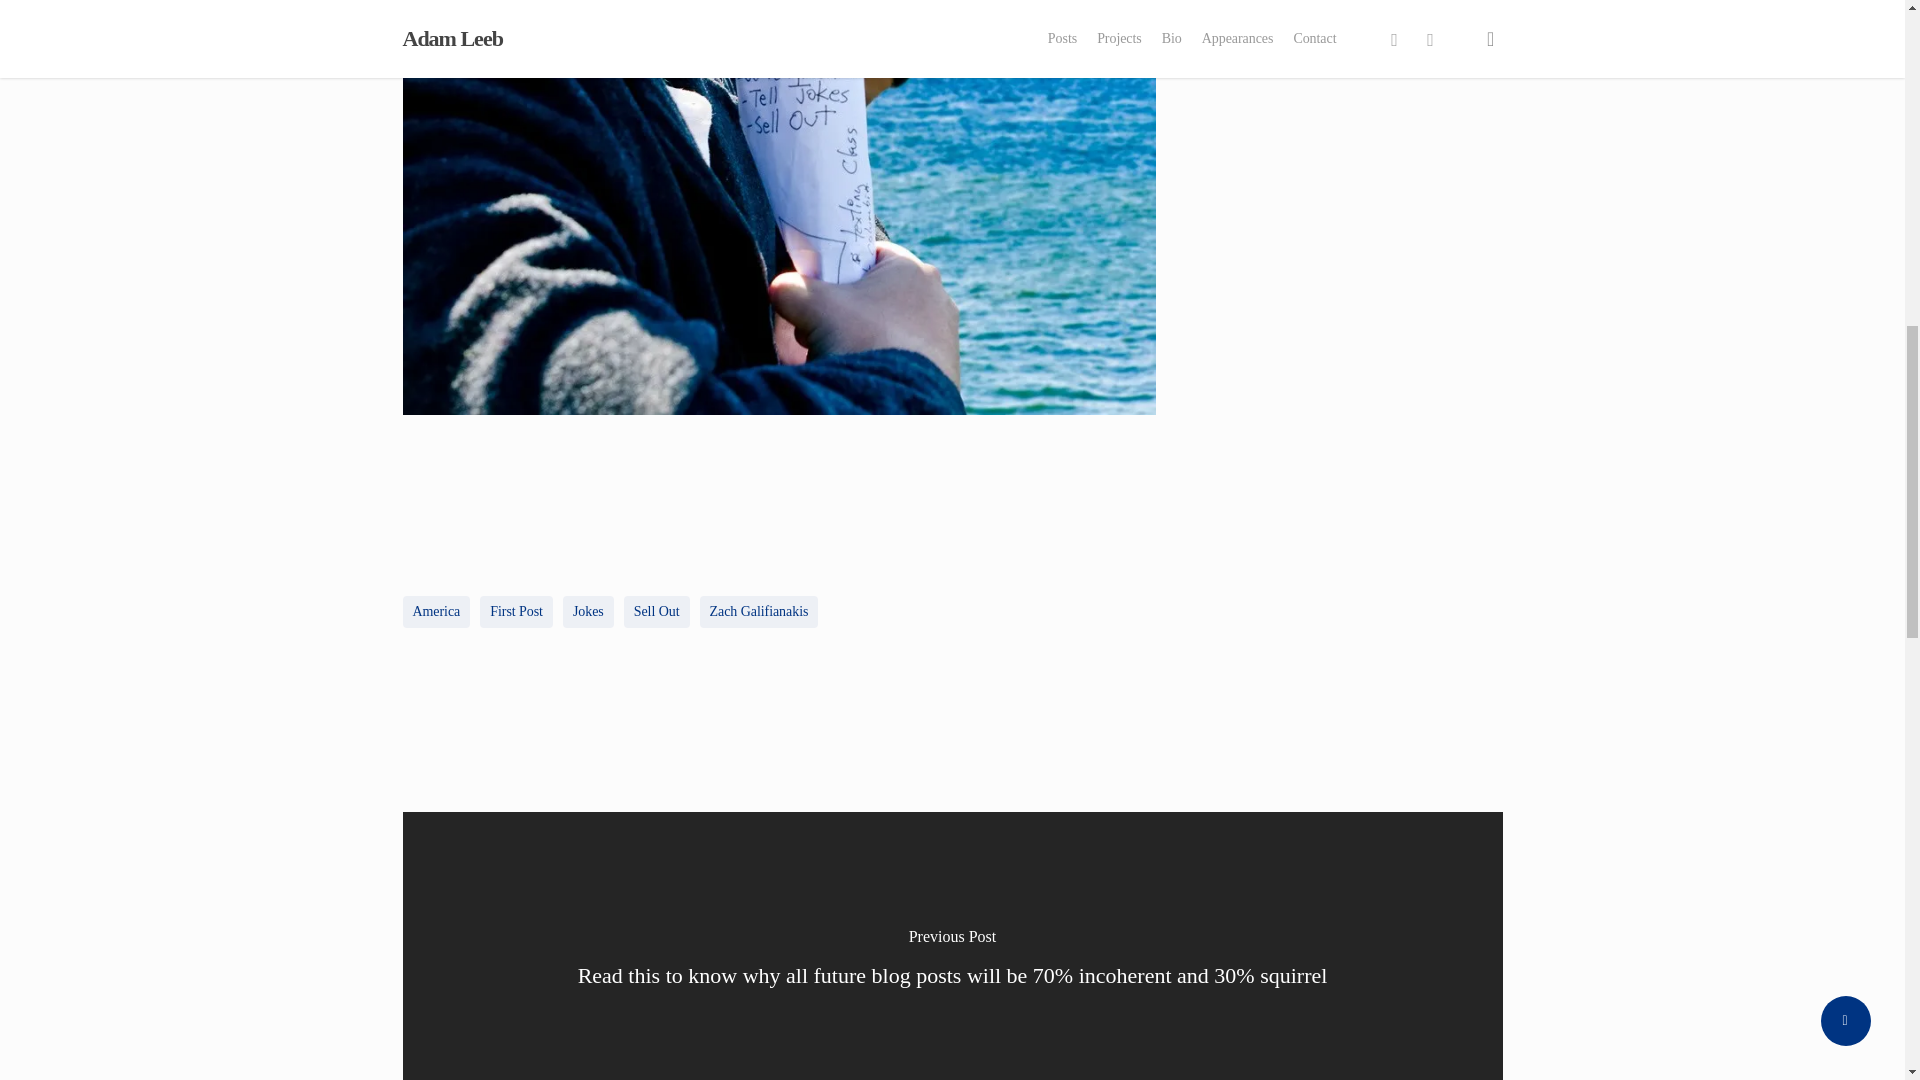 This screenshot has height=1080, width=1920. I want to click on Sell Out, so click(656, 612).